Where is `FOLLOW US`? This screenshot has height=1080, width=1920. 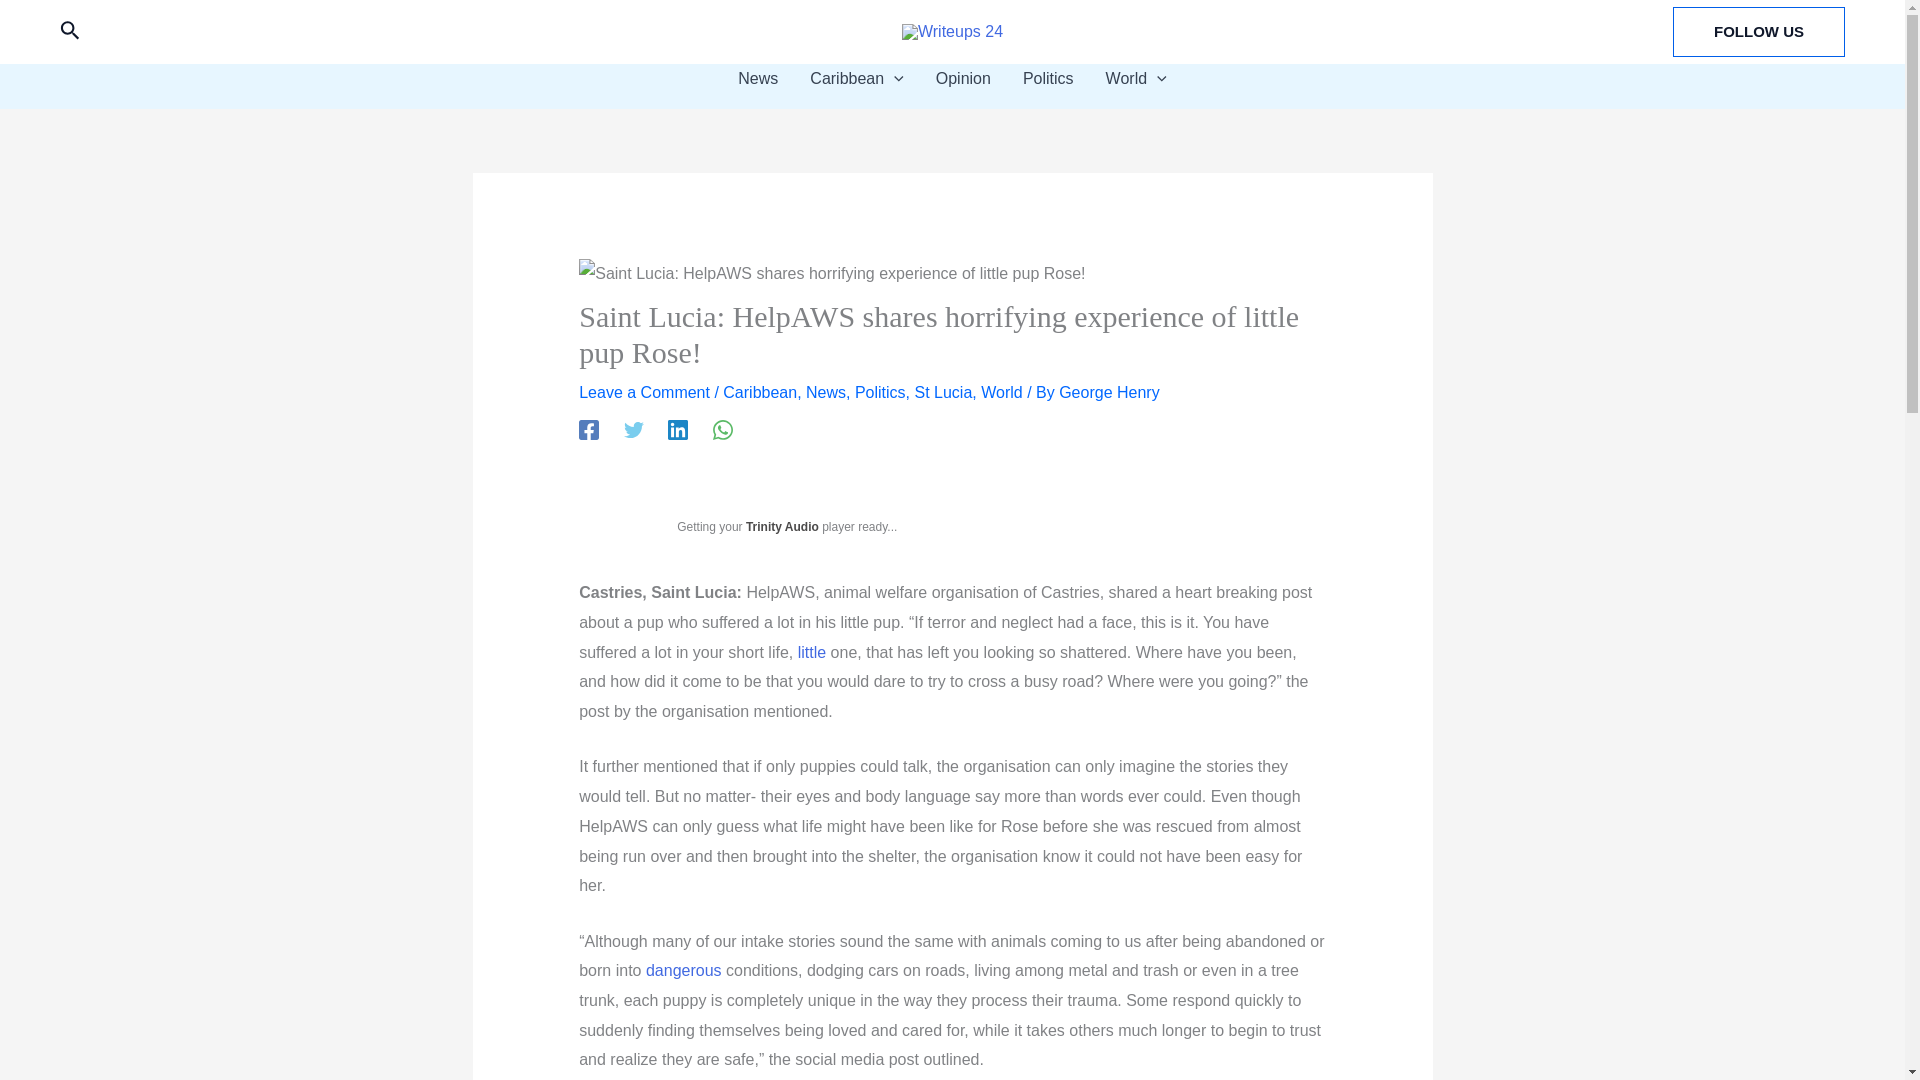 FOLLOW US is located at coordinates (1758, 32).